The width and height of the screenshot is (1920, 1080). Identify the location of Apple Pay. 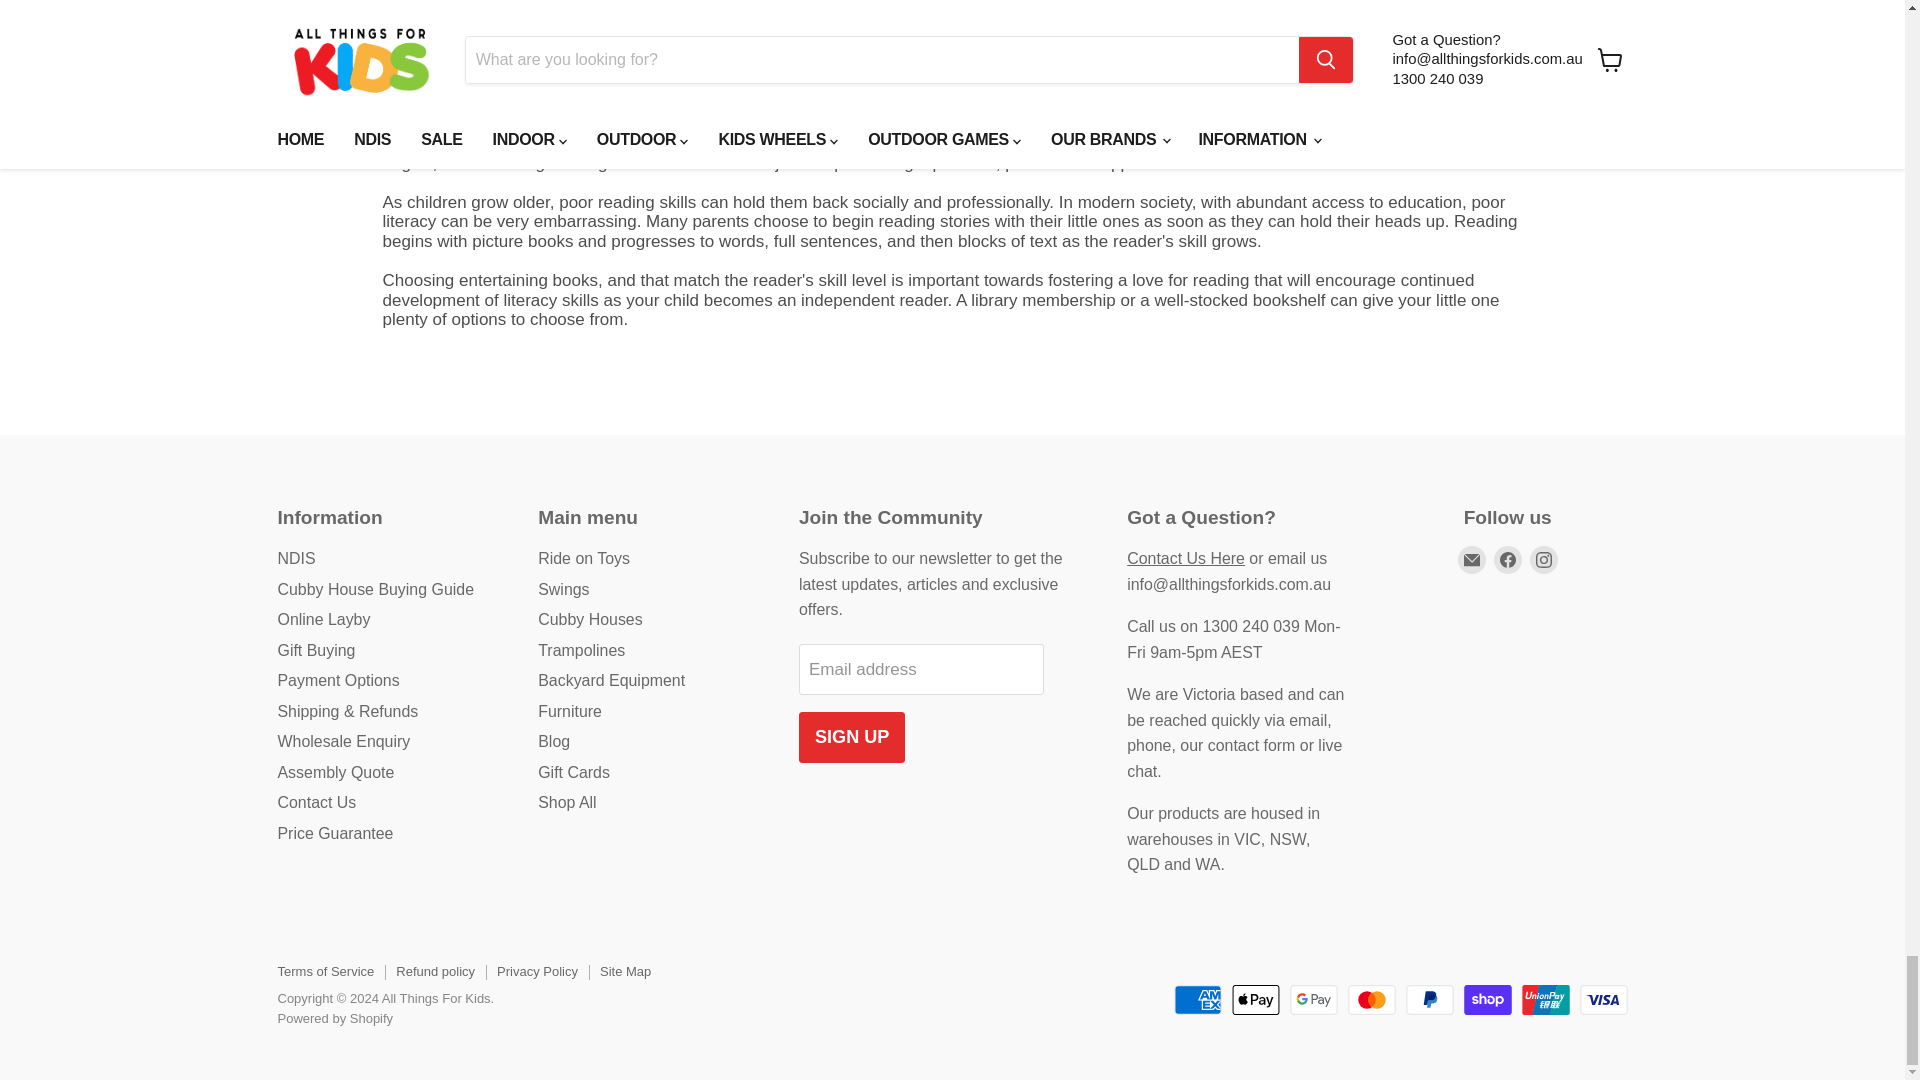
(1256, 1000).